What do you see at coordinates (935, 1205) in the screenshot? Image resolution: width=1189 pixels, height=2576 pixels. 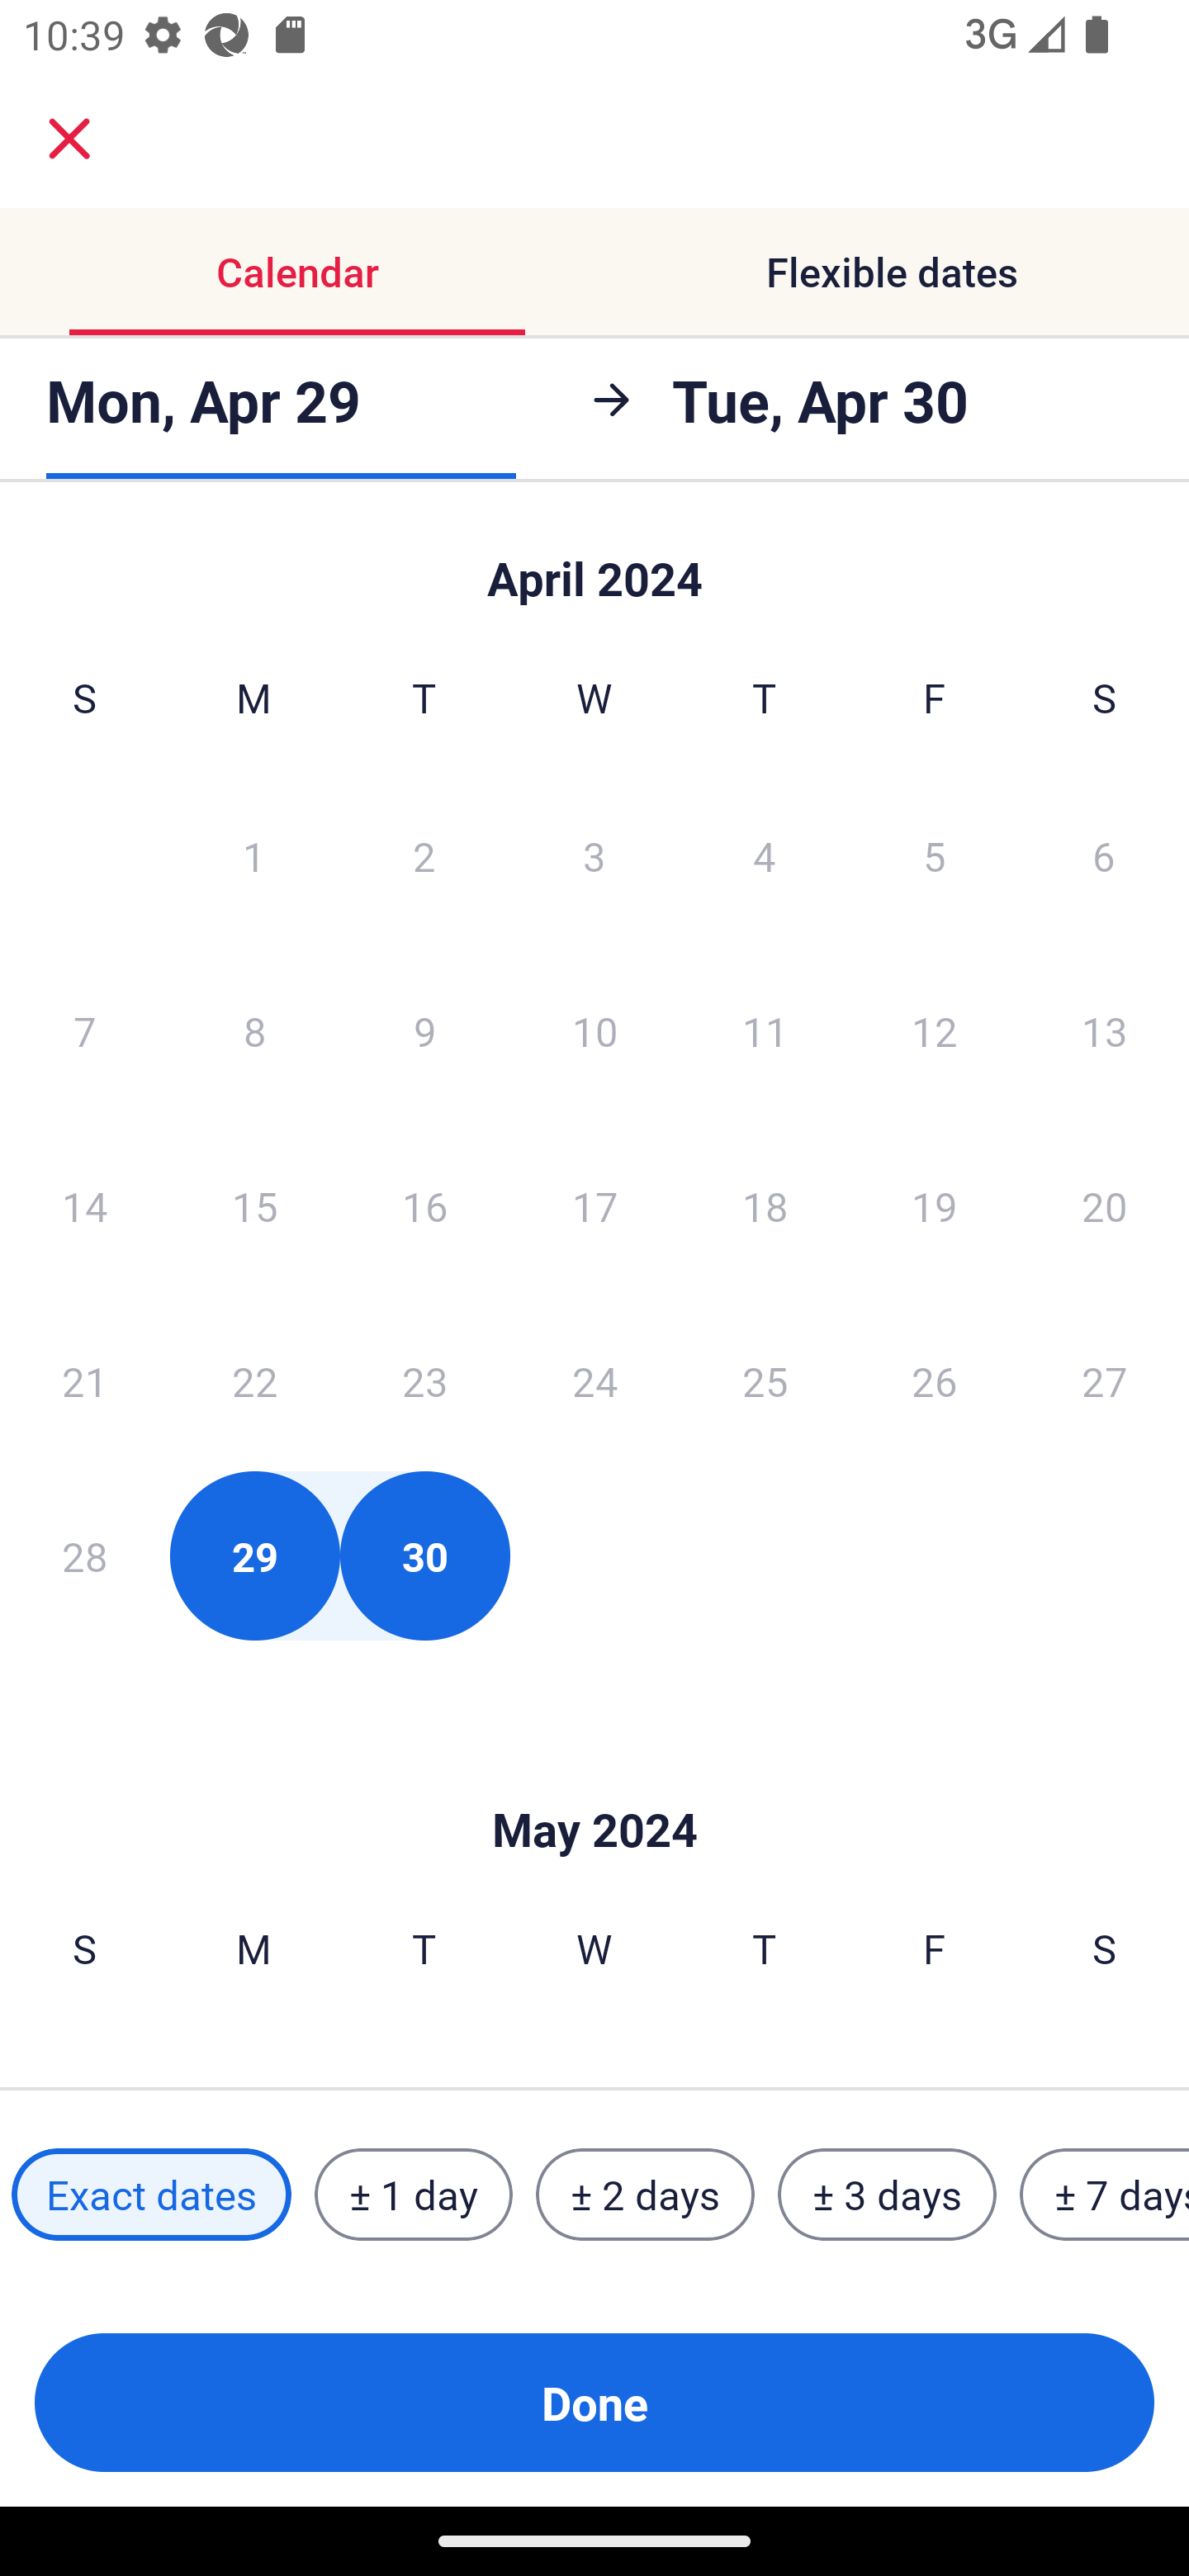 I see `19 Friday, April 19, 2024` at bounding box center [935, 1205].